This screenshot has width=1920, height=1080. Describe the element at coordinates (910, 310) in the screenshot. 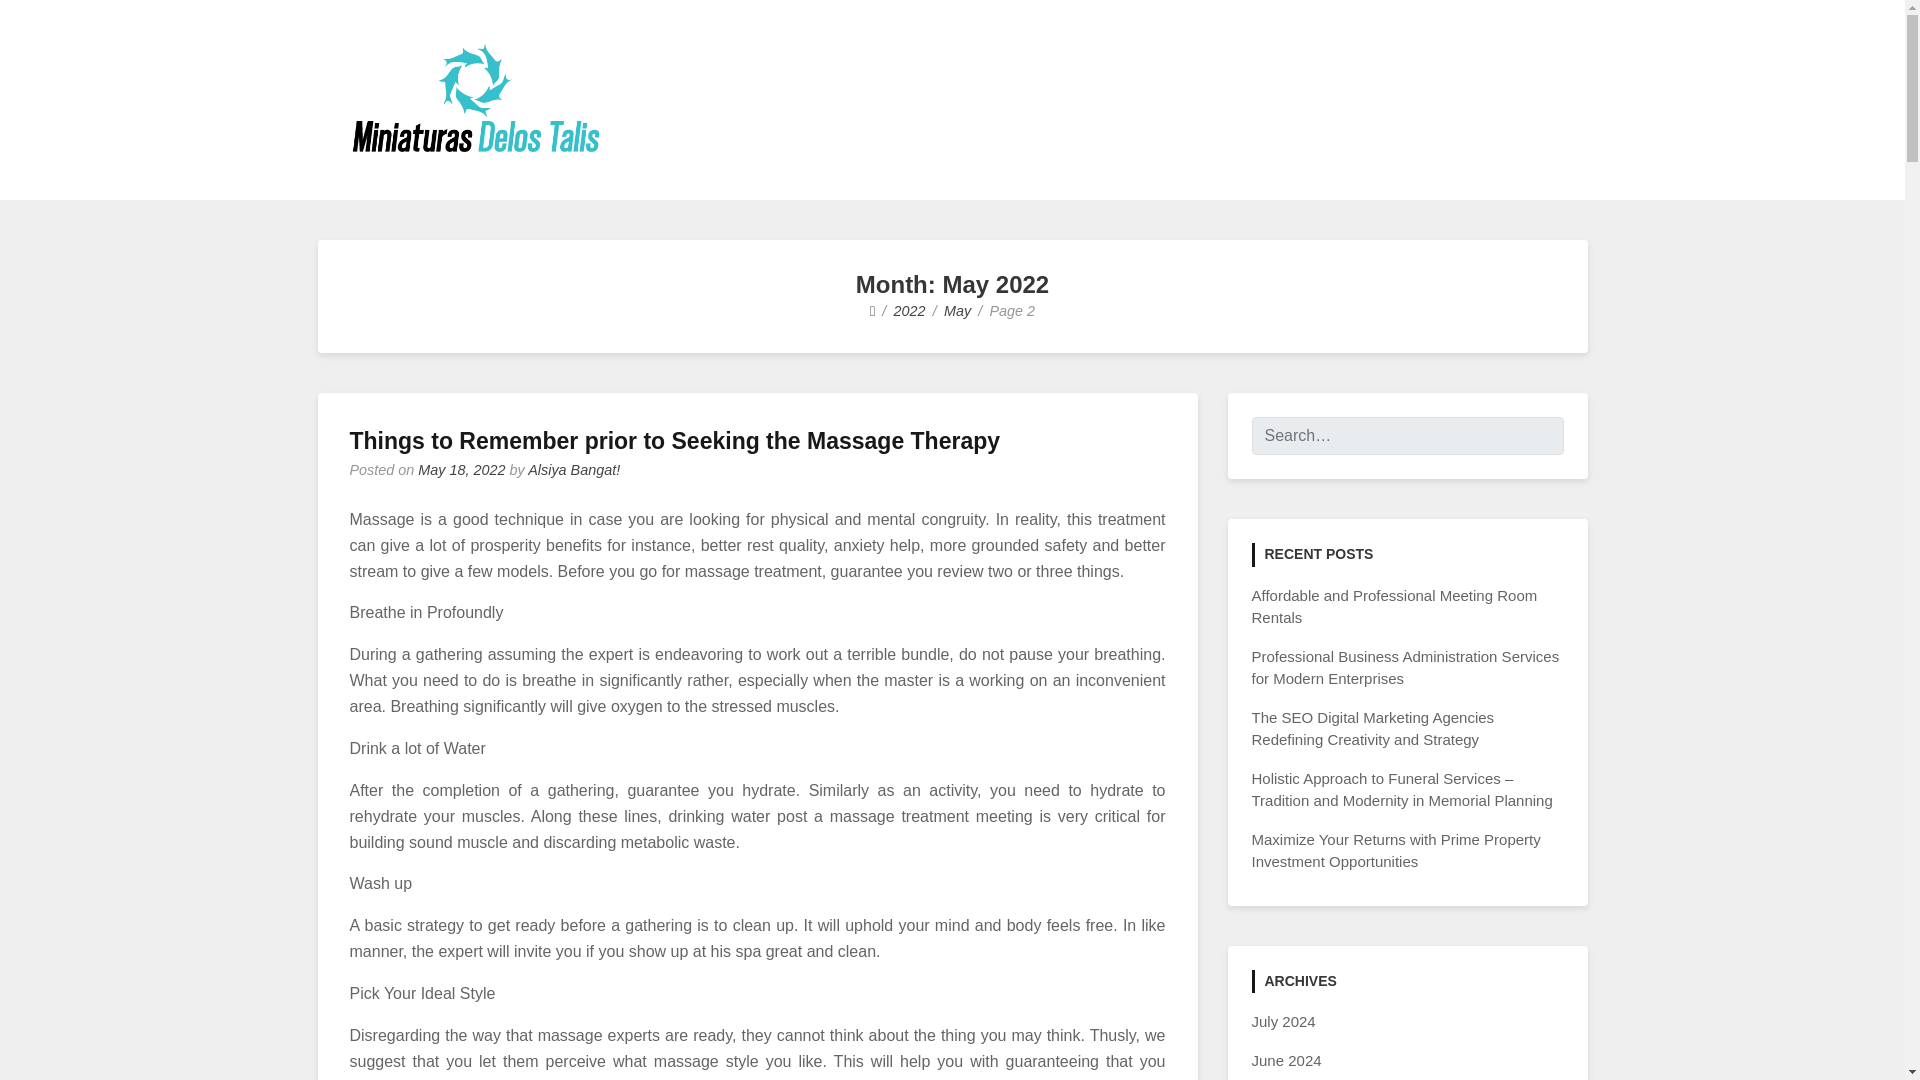

I see `2022` at that location.